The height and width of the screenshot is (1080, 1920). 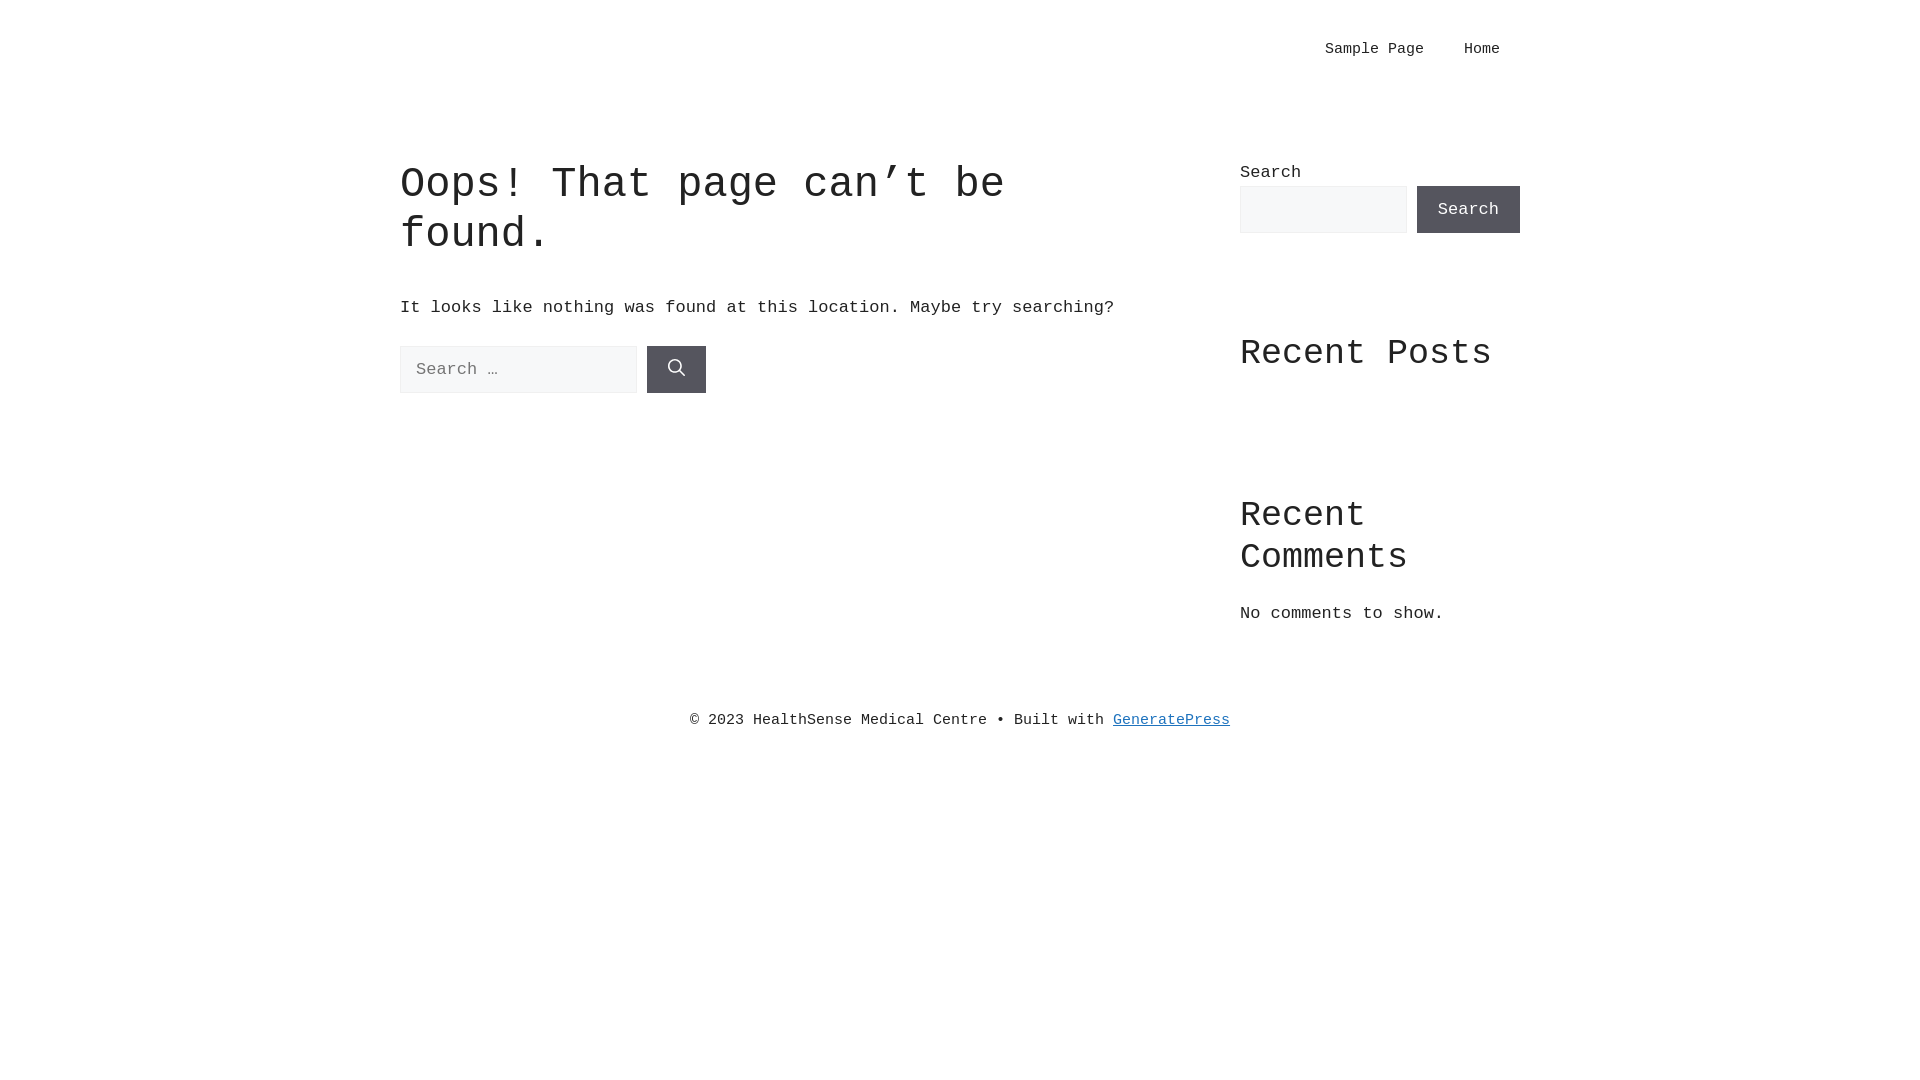 What do you see at coordinates (1374, 50) in the screenshot?
I see `Sample Page` at bounding box center [1374, 50].